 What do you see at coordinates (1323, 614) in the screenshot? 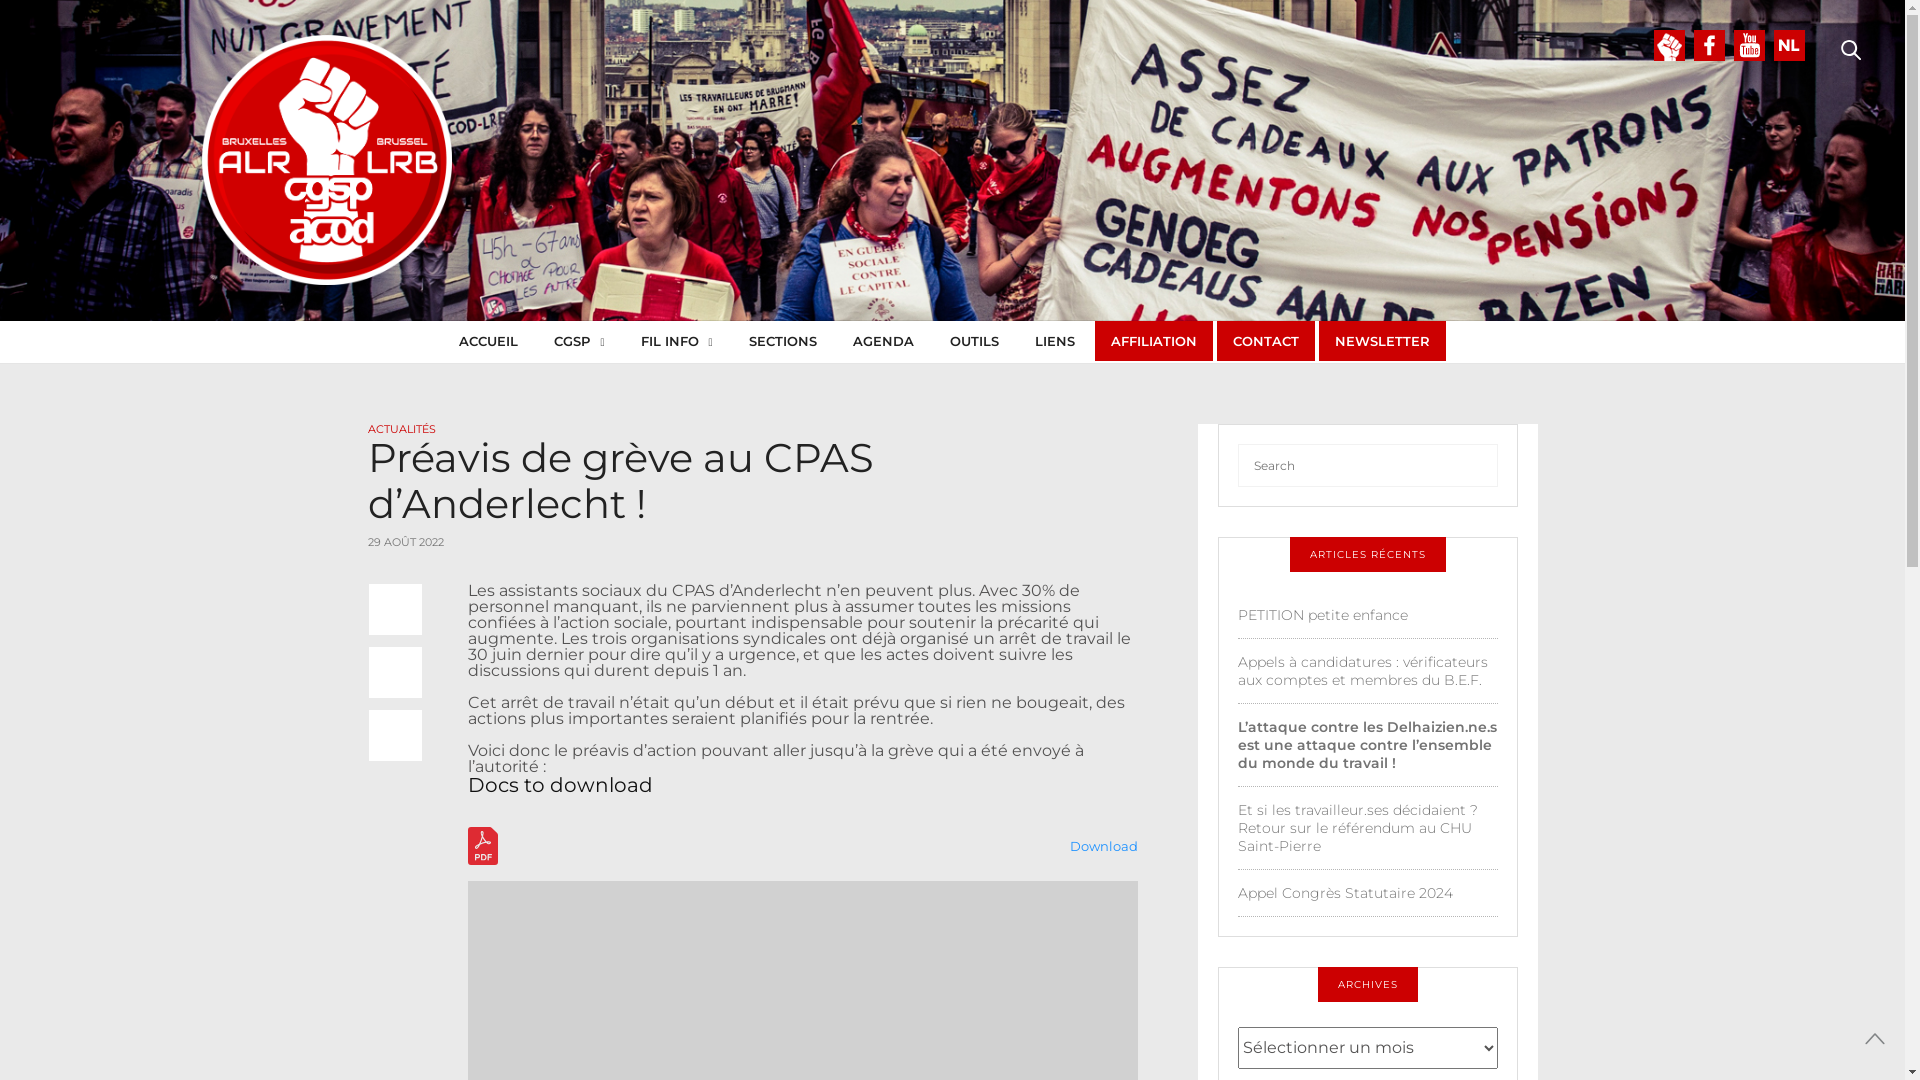
I see `PETITION petite enfance` at bounding box center [1323, 614].